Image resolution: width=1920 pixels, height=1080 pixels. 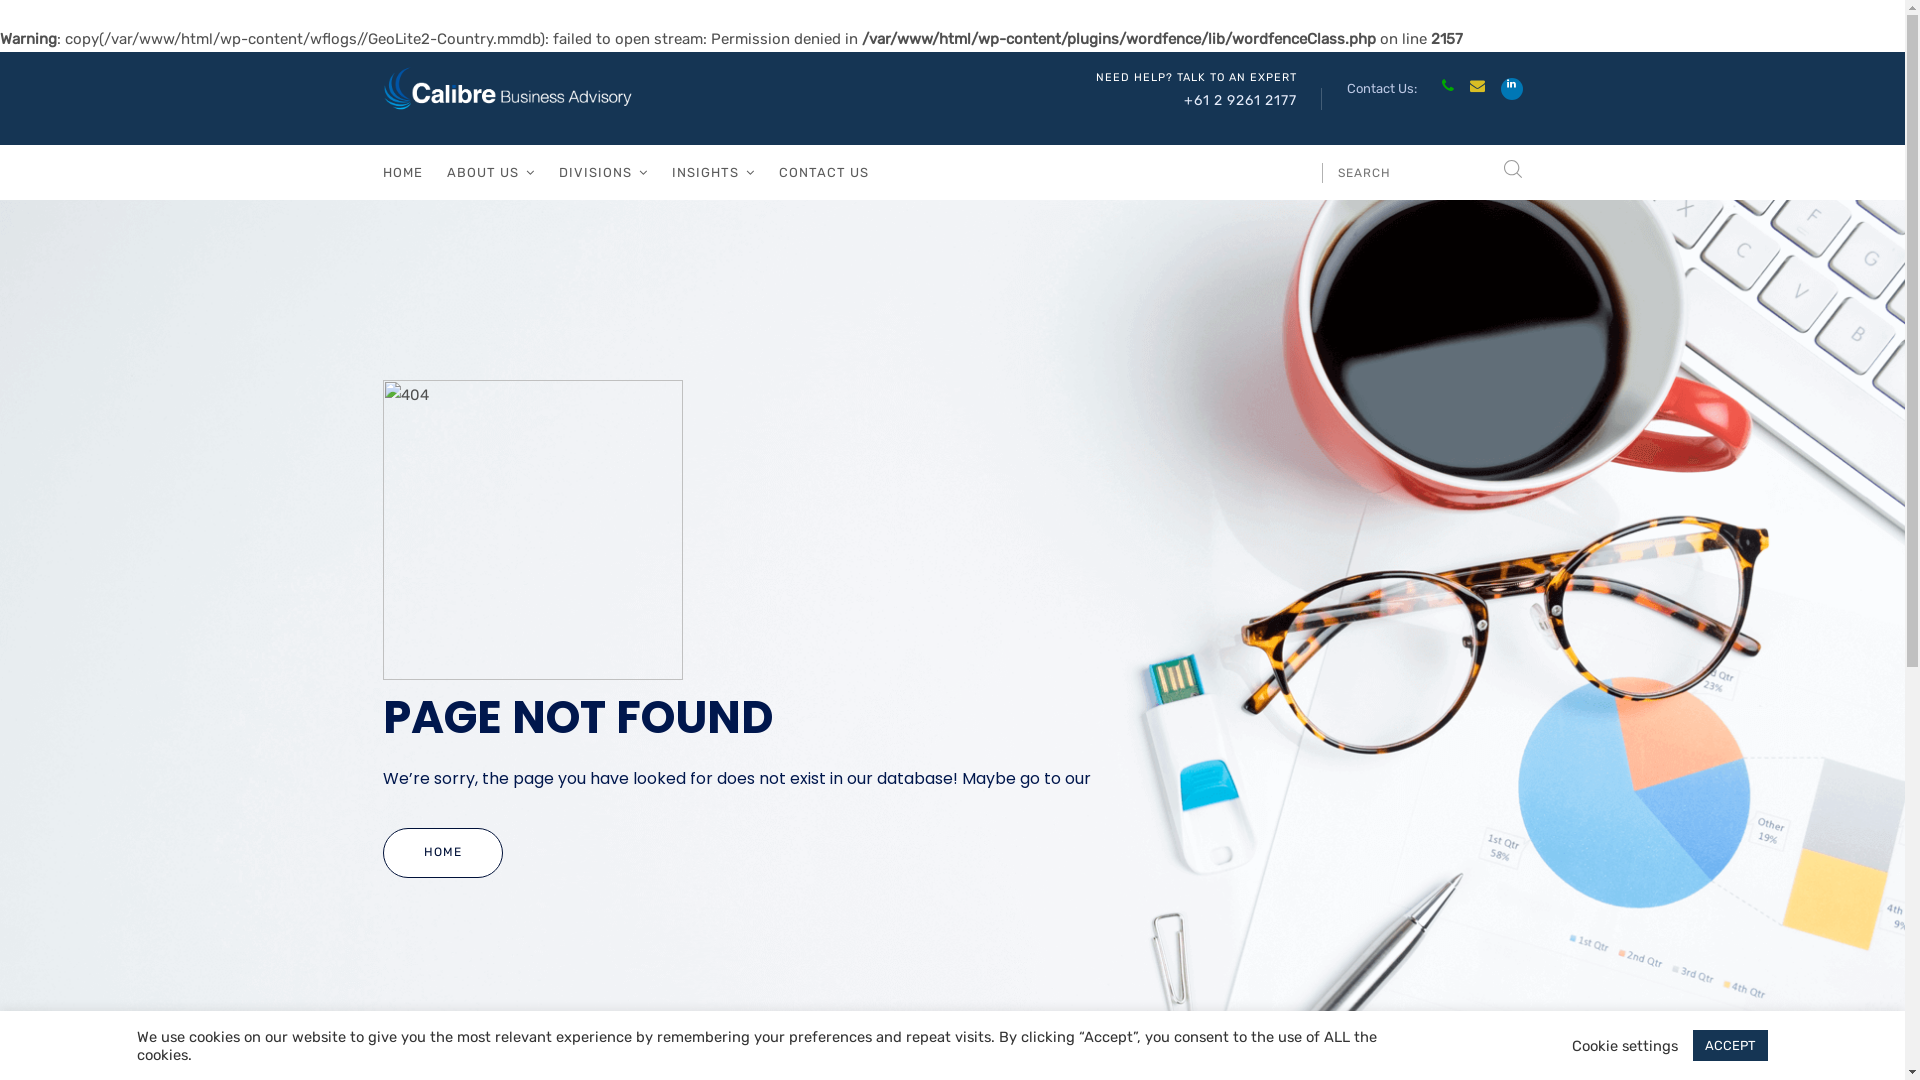 What do you see at coordinates (1240, 100) in the screenshot?
I see `+61 2 9261 2177` at bounding box center [1240, 100].